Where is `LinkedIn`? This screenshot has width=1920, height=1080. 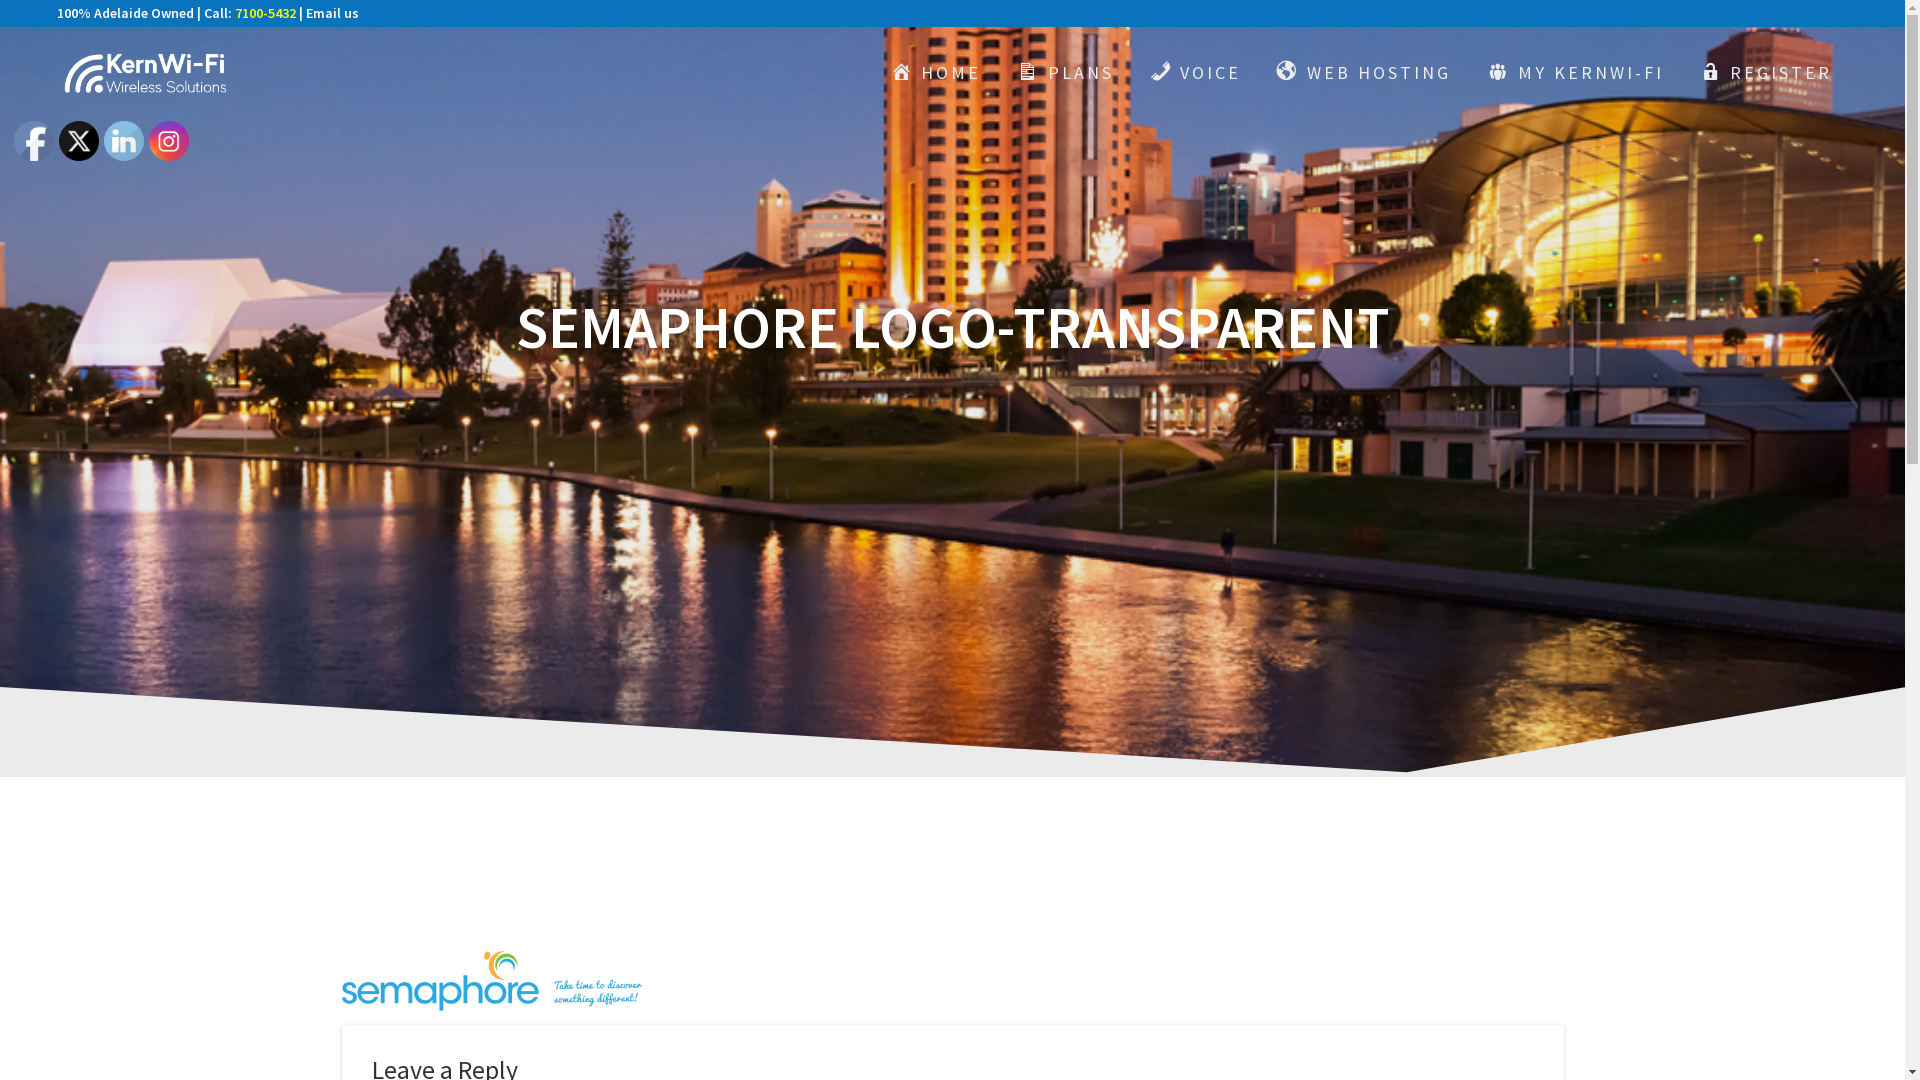 LinkedIn is located at coordinates (124, 141).